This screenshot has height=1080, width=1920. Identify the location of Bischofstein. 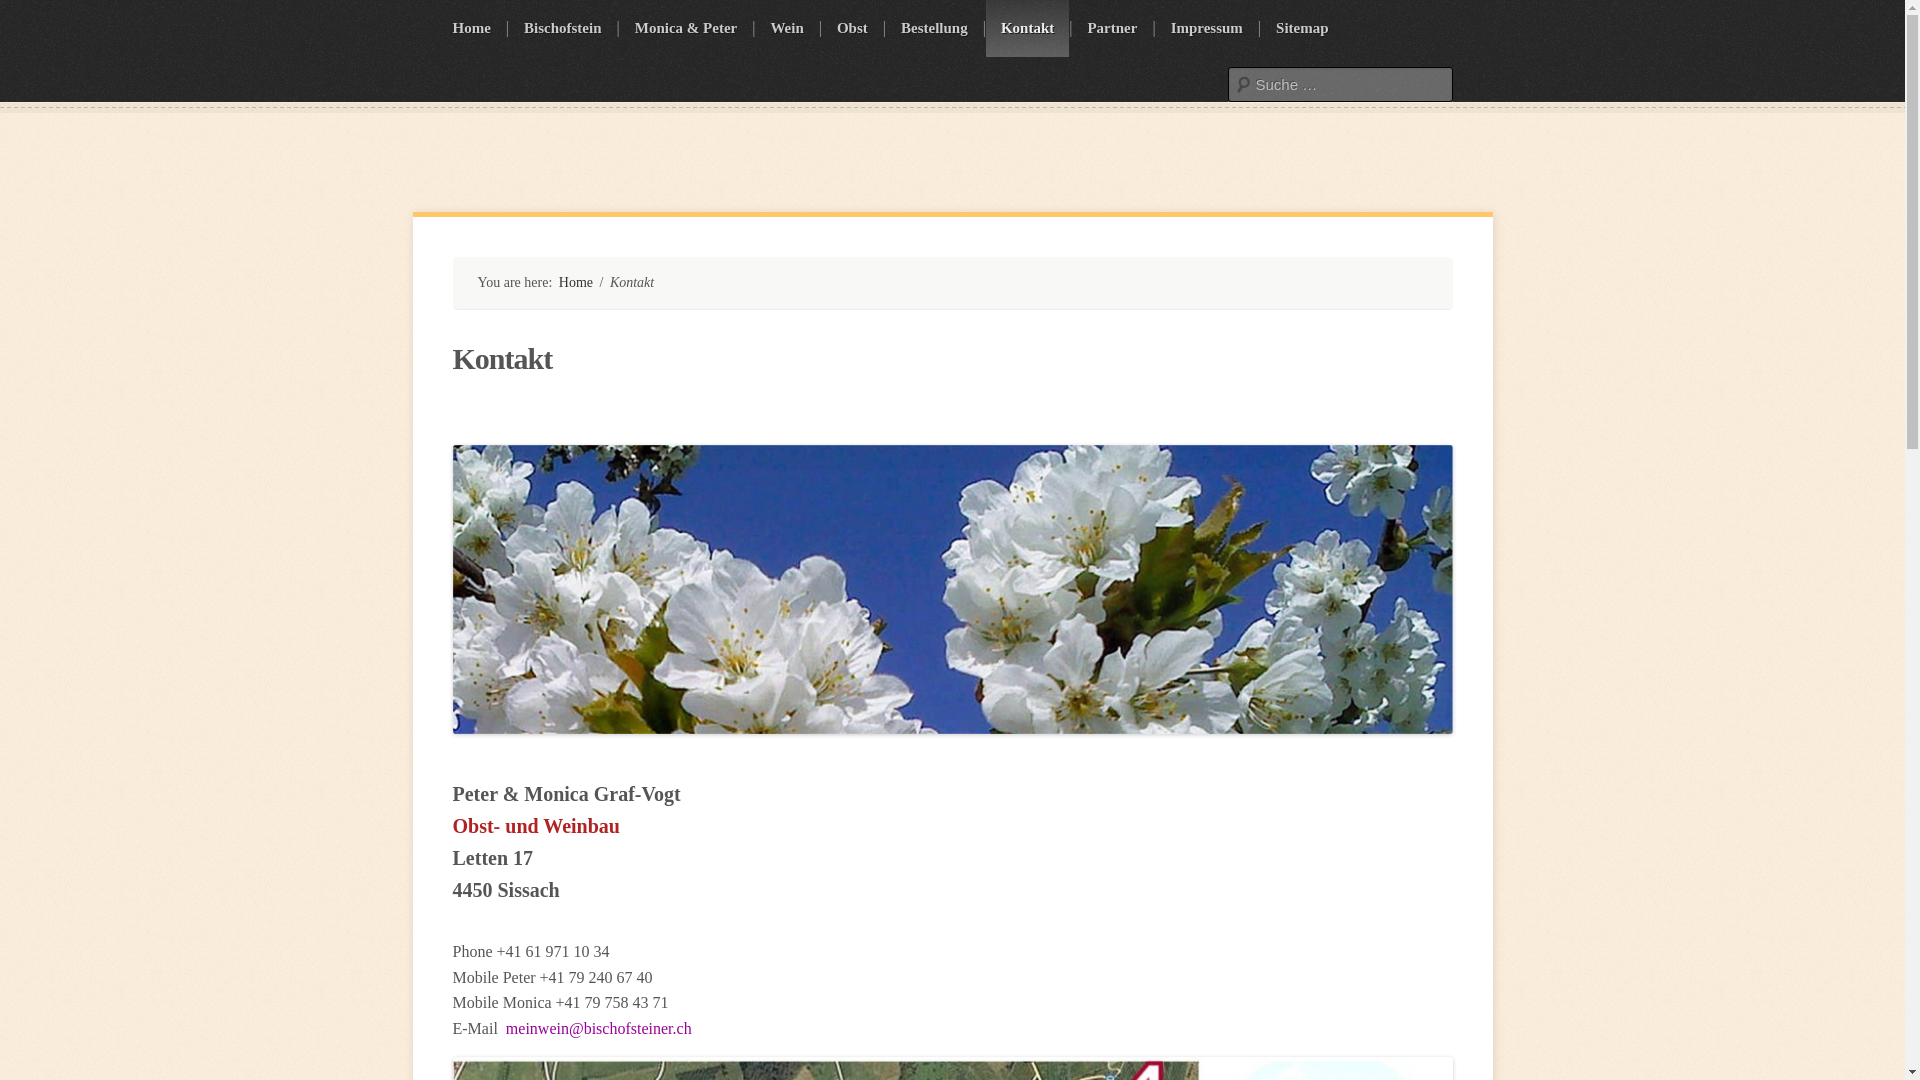
(562, 28).